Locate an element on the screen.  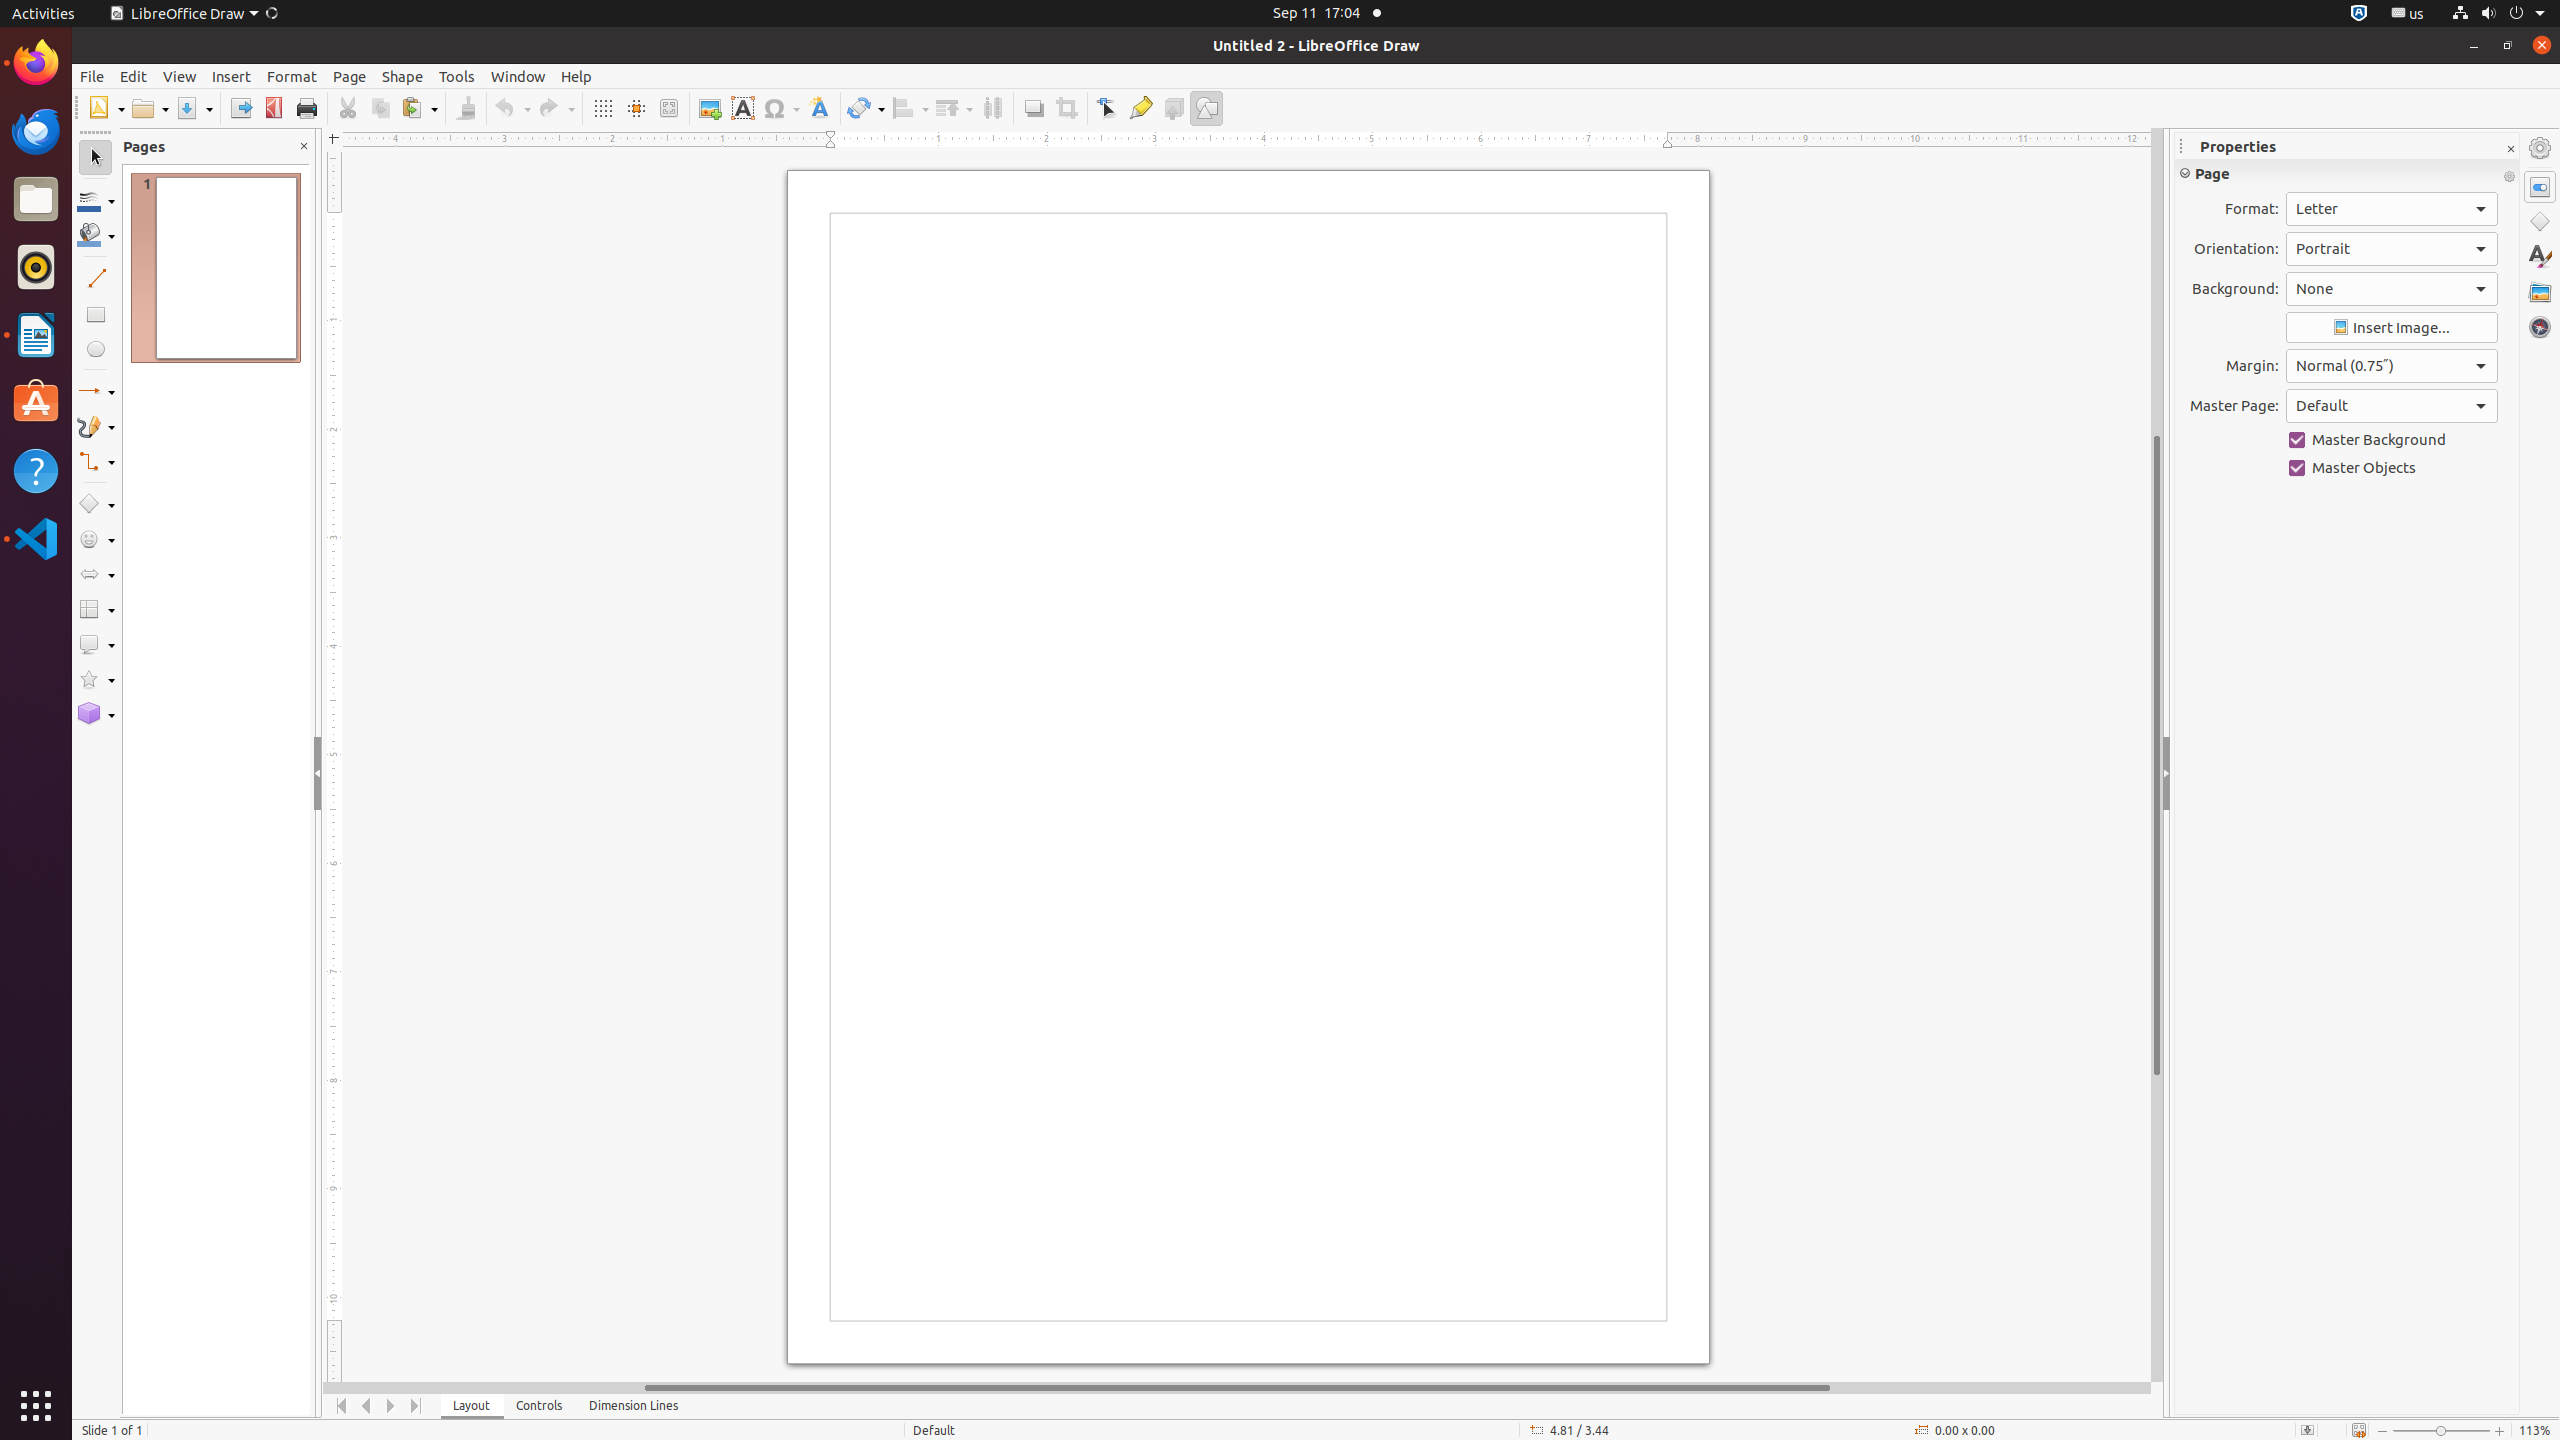
Clone is located at coordinates (466, 108).